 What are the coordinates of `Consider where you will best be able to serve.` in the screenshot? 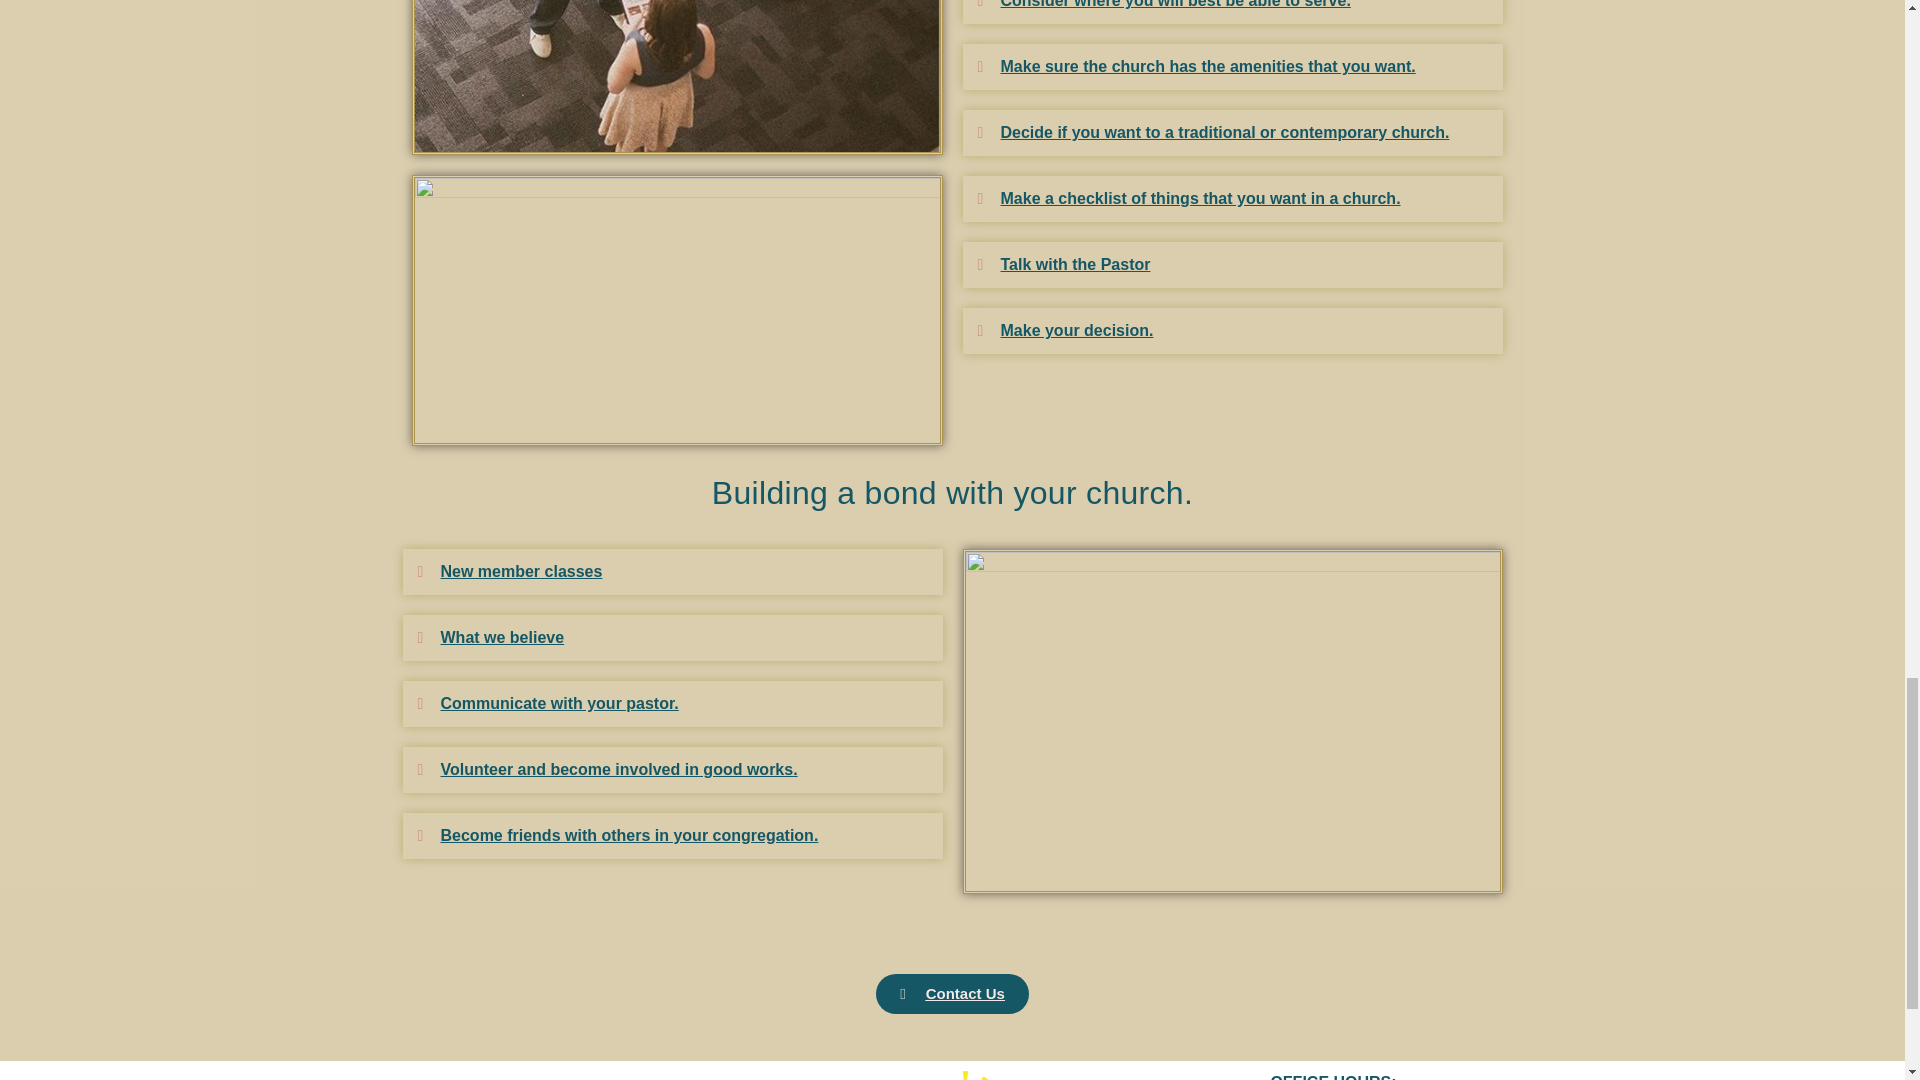 It's located at (1174, 4).